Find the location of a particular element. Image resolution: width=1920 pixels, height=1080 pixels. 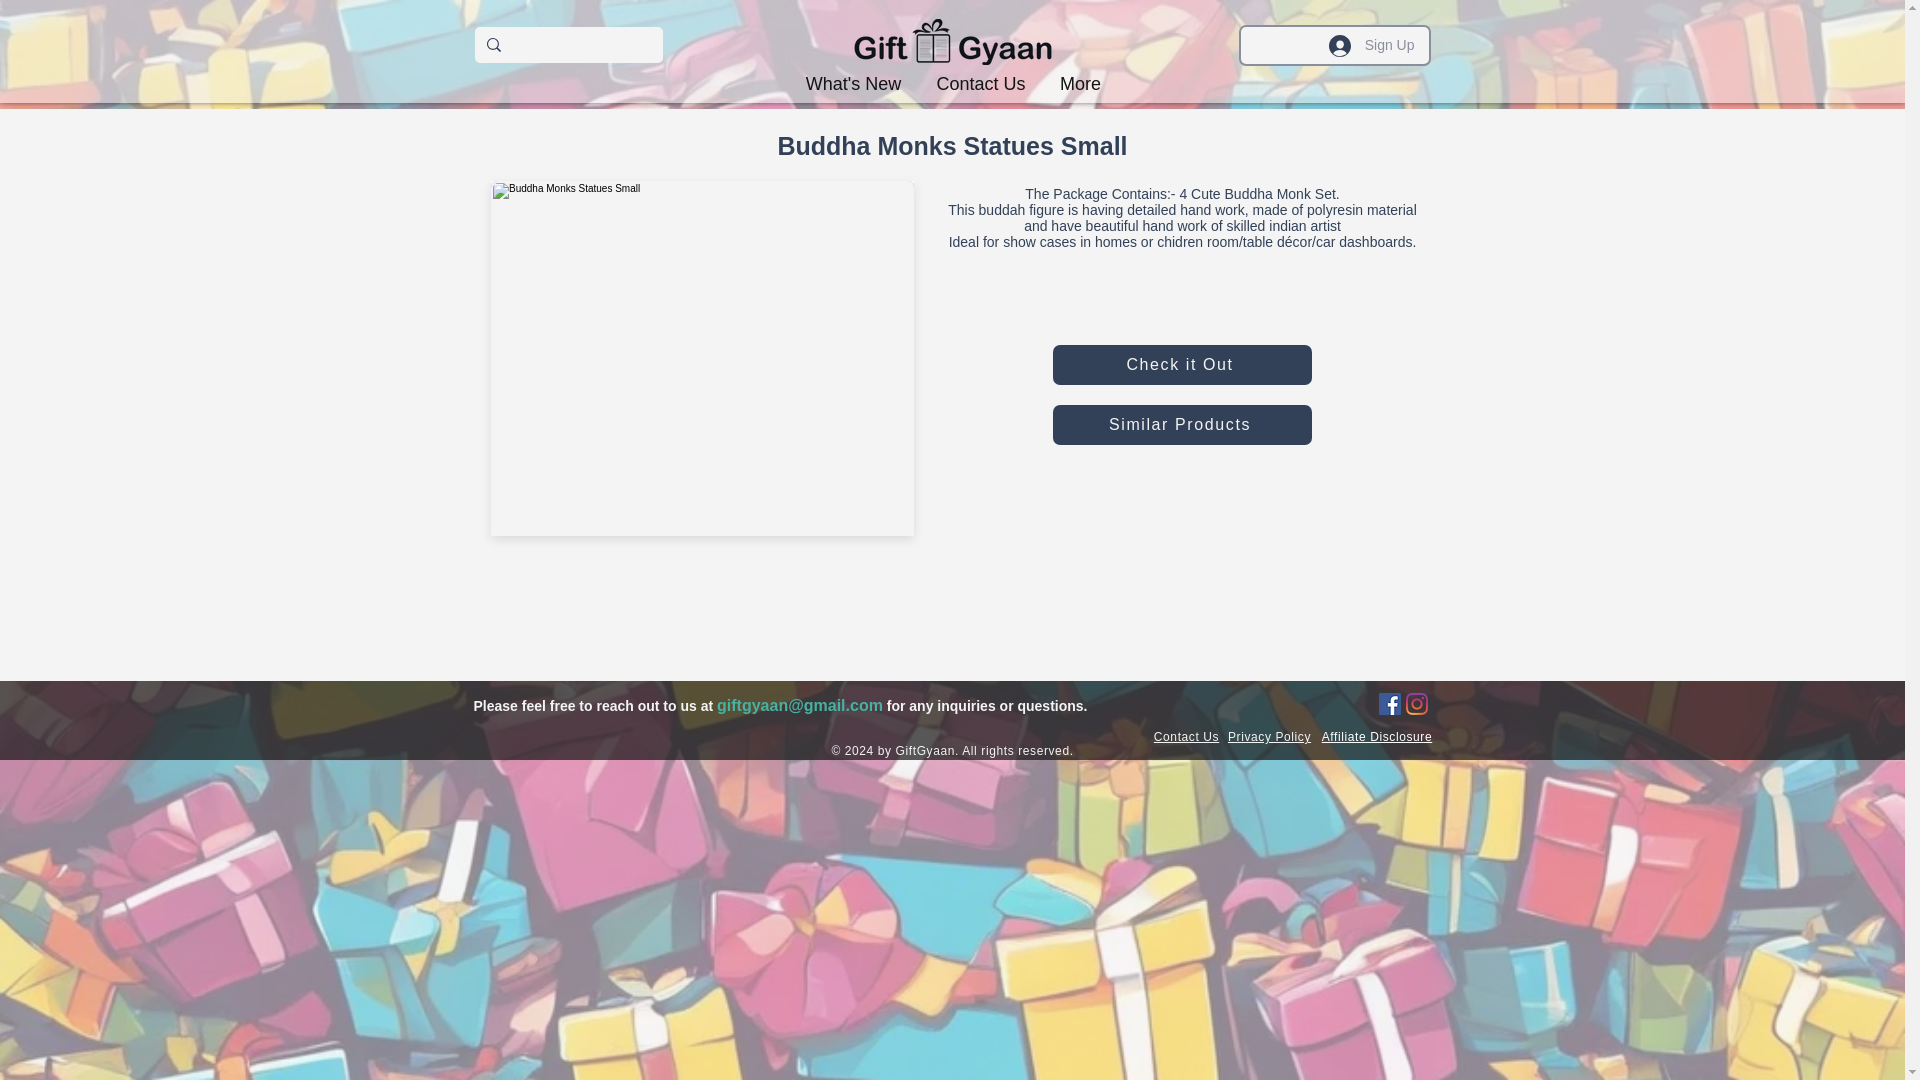

Buddha Monks Statues Small is located at coordinates (702, 365).